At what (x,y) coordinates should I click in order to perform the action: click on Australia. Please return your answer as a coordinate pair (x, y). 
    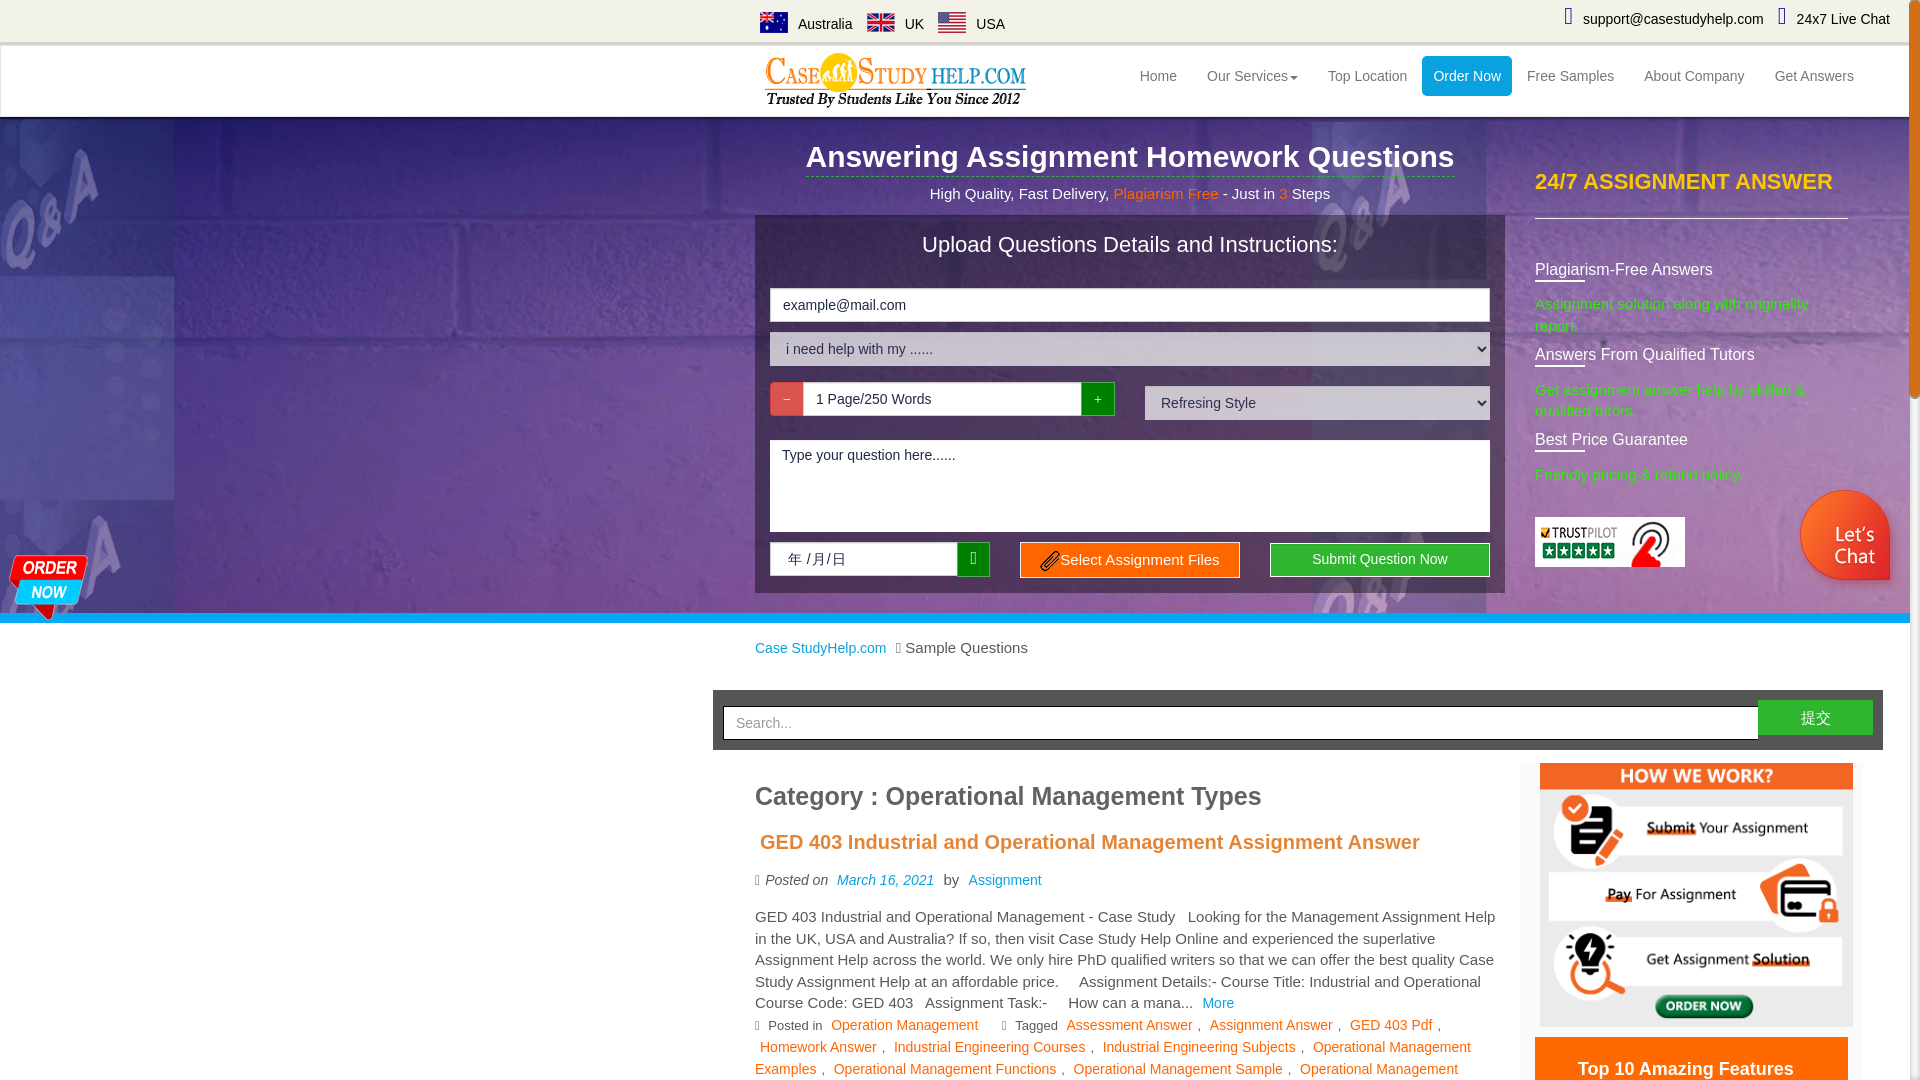
    Looking at the image, I should click on (806, 24).